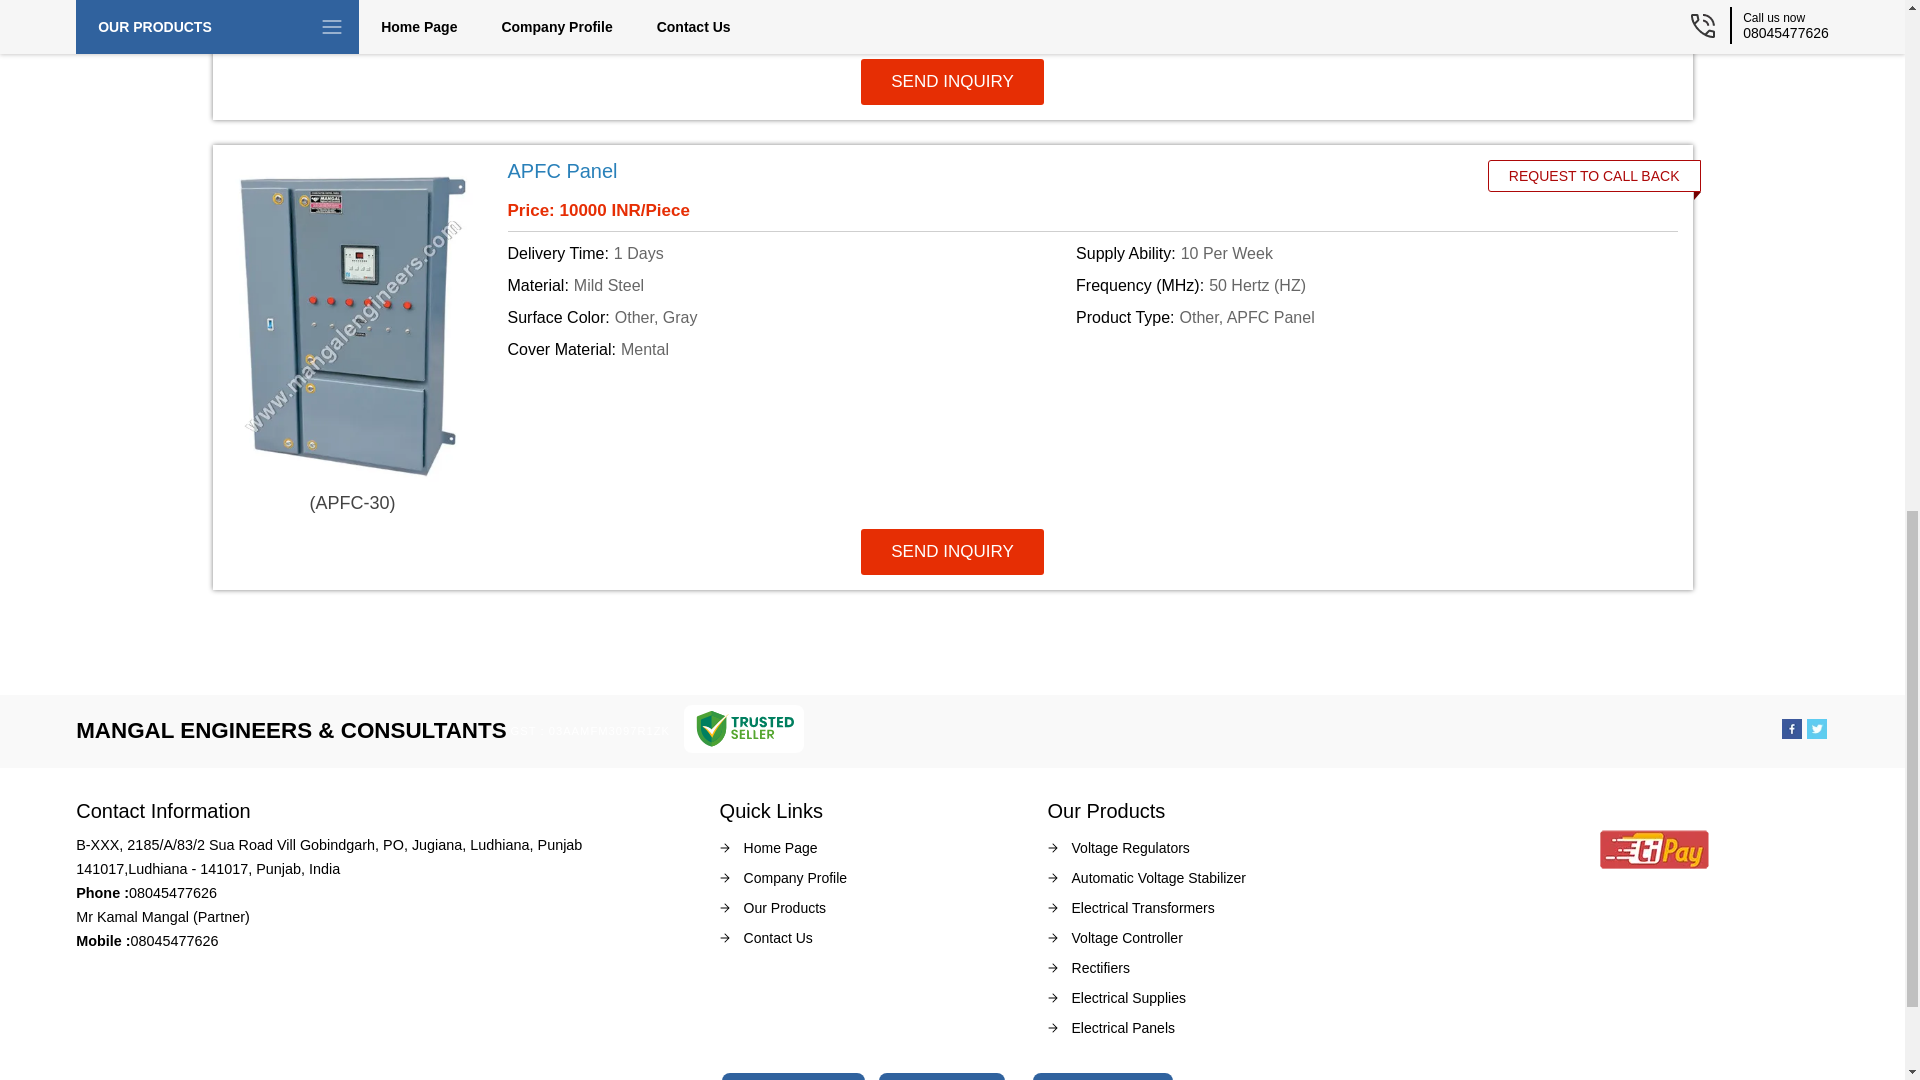 This screenshot has height=1080, width=1920. I want to click on Delivery Time: 1 Days, so click(788, 253).